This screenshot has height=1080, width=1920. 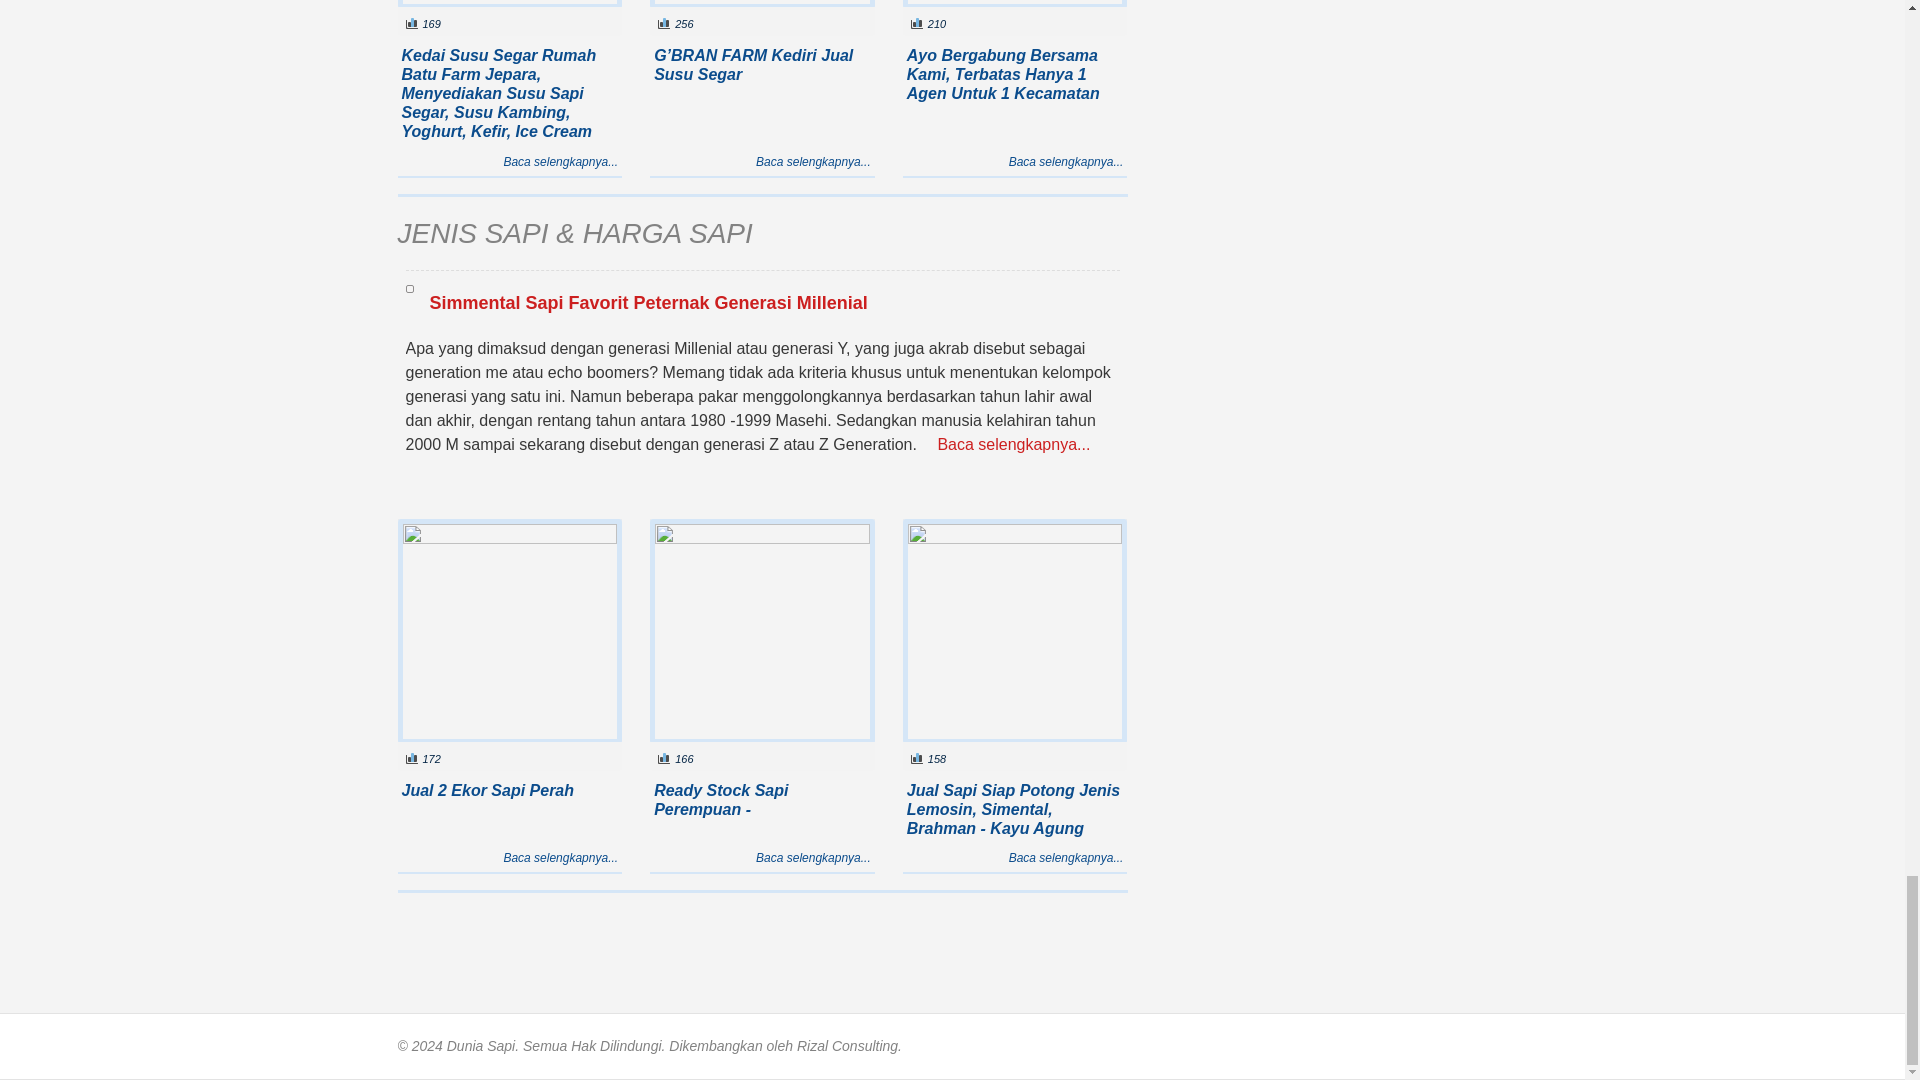 I want to click on Baca selengkapnya..., so click(x=560, y=162).